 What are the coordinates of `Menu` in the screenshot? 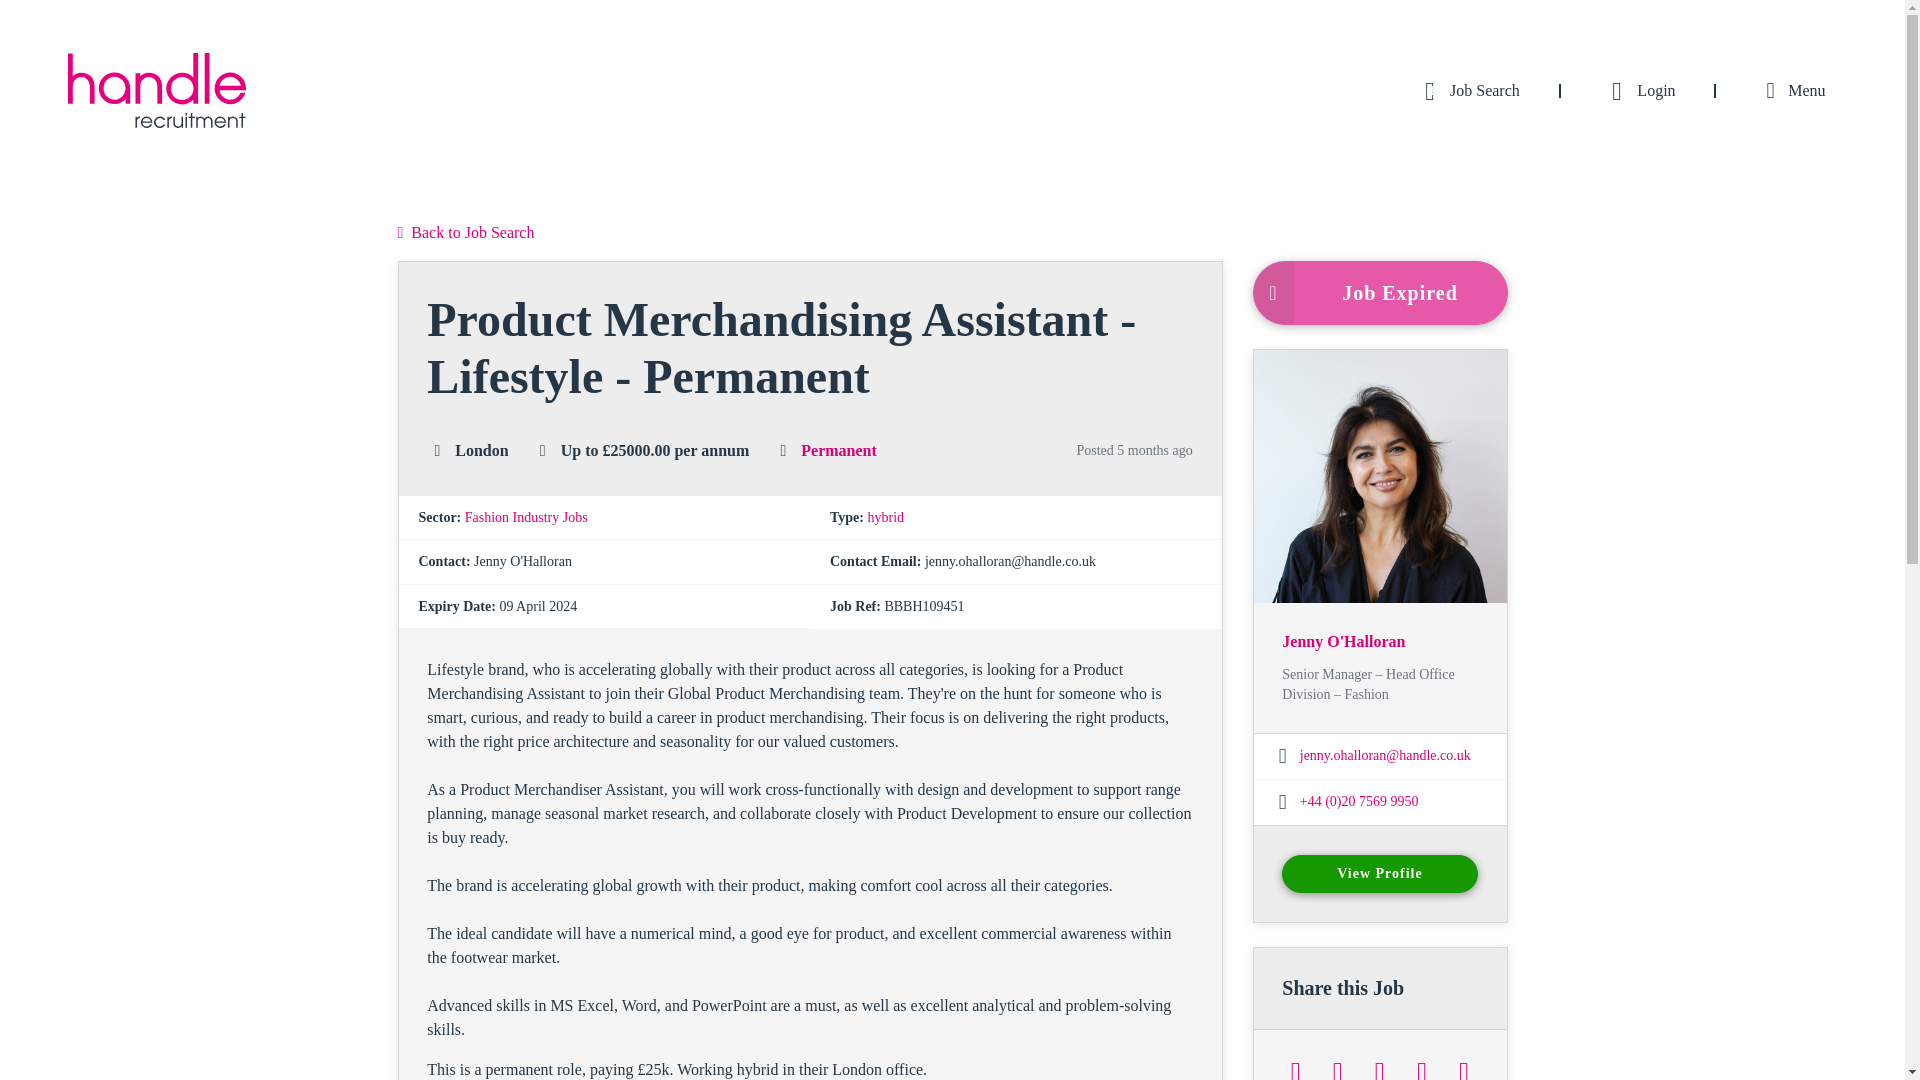 It's located at (1791, 90).